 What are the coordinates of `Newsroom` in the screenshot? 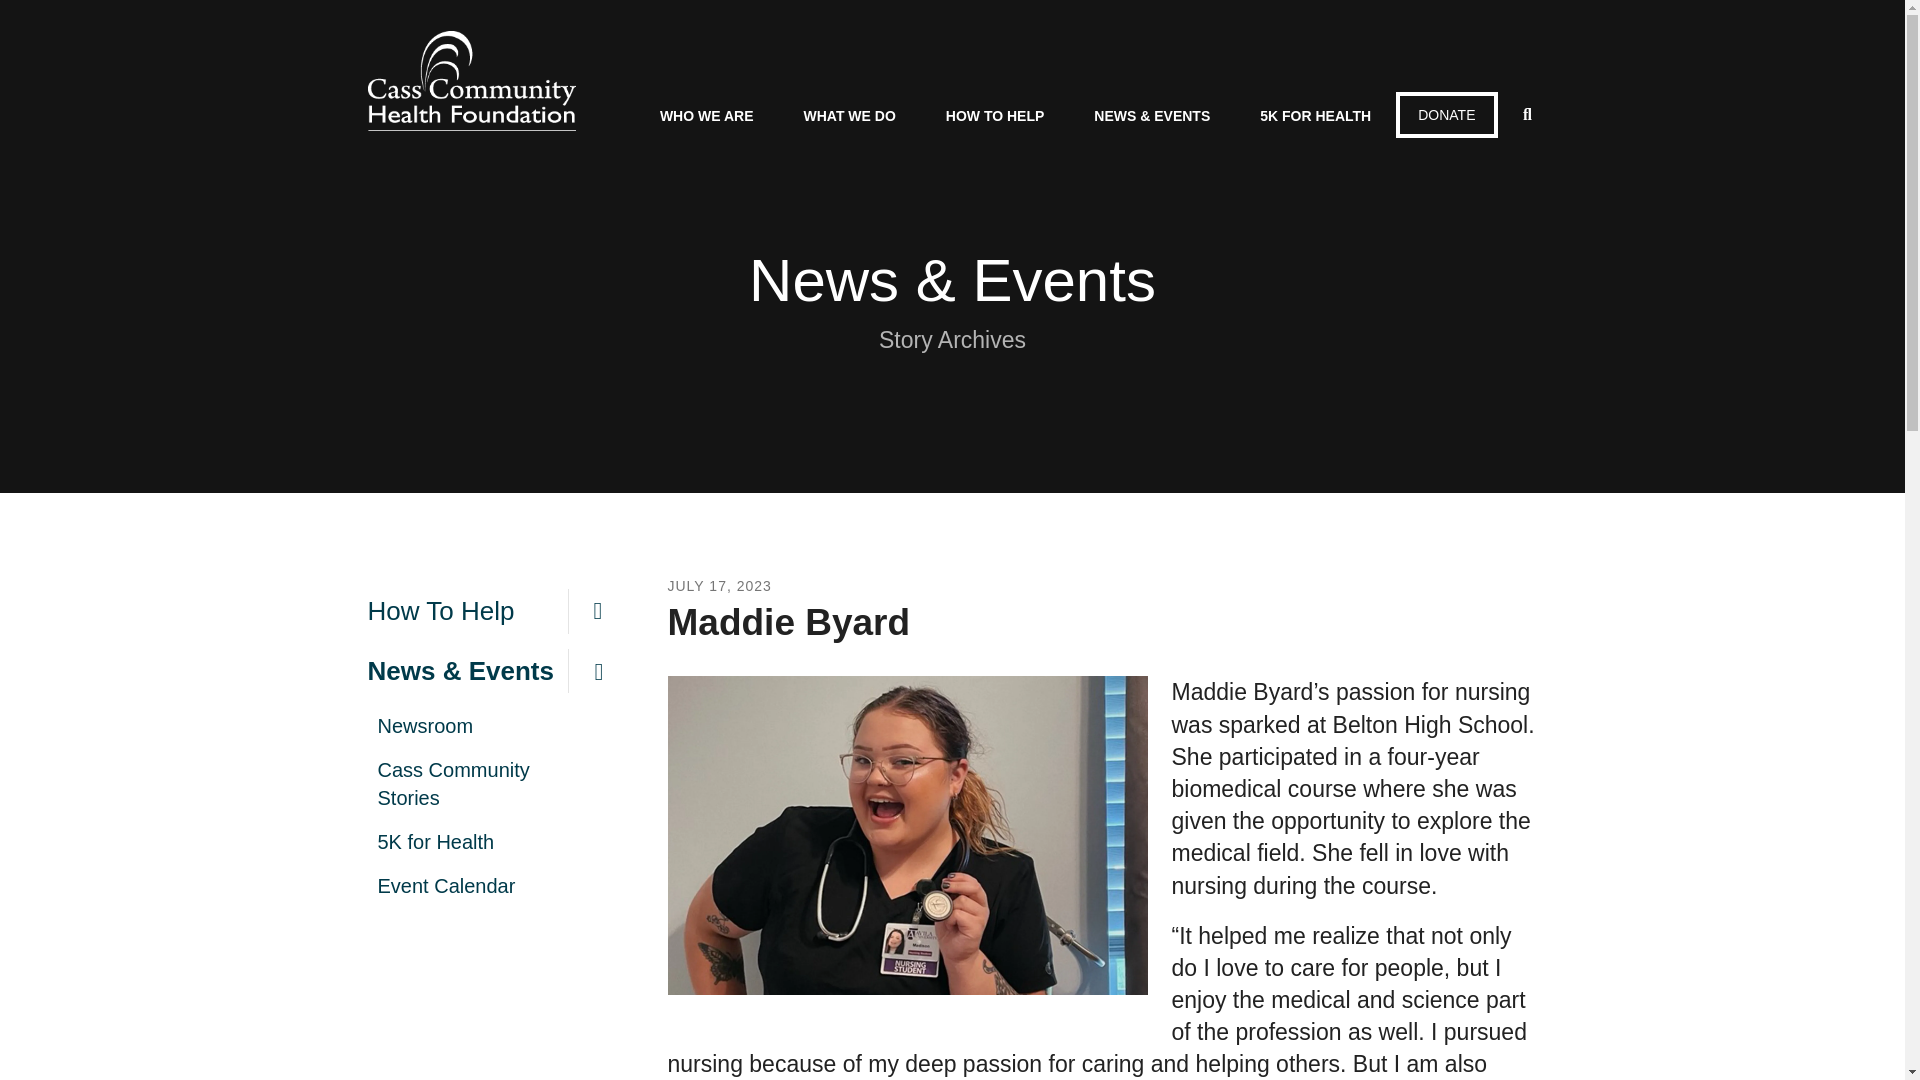 It's located at (498, 726).